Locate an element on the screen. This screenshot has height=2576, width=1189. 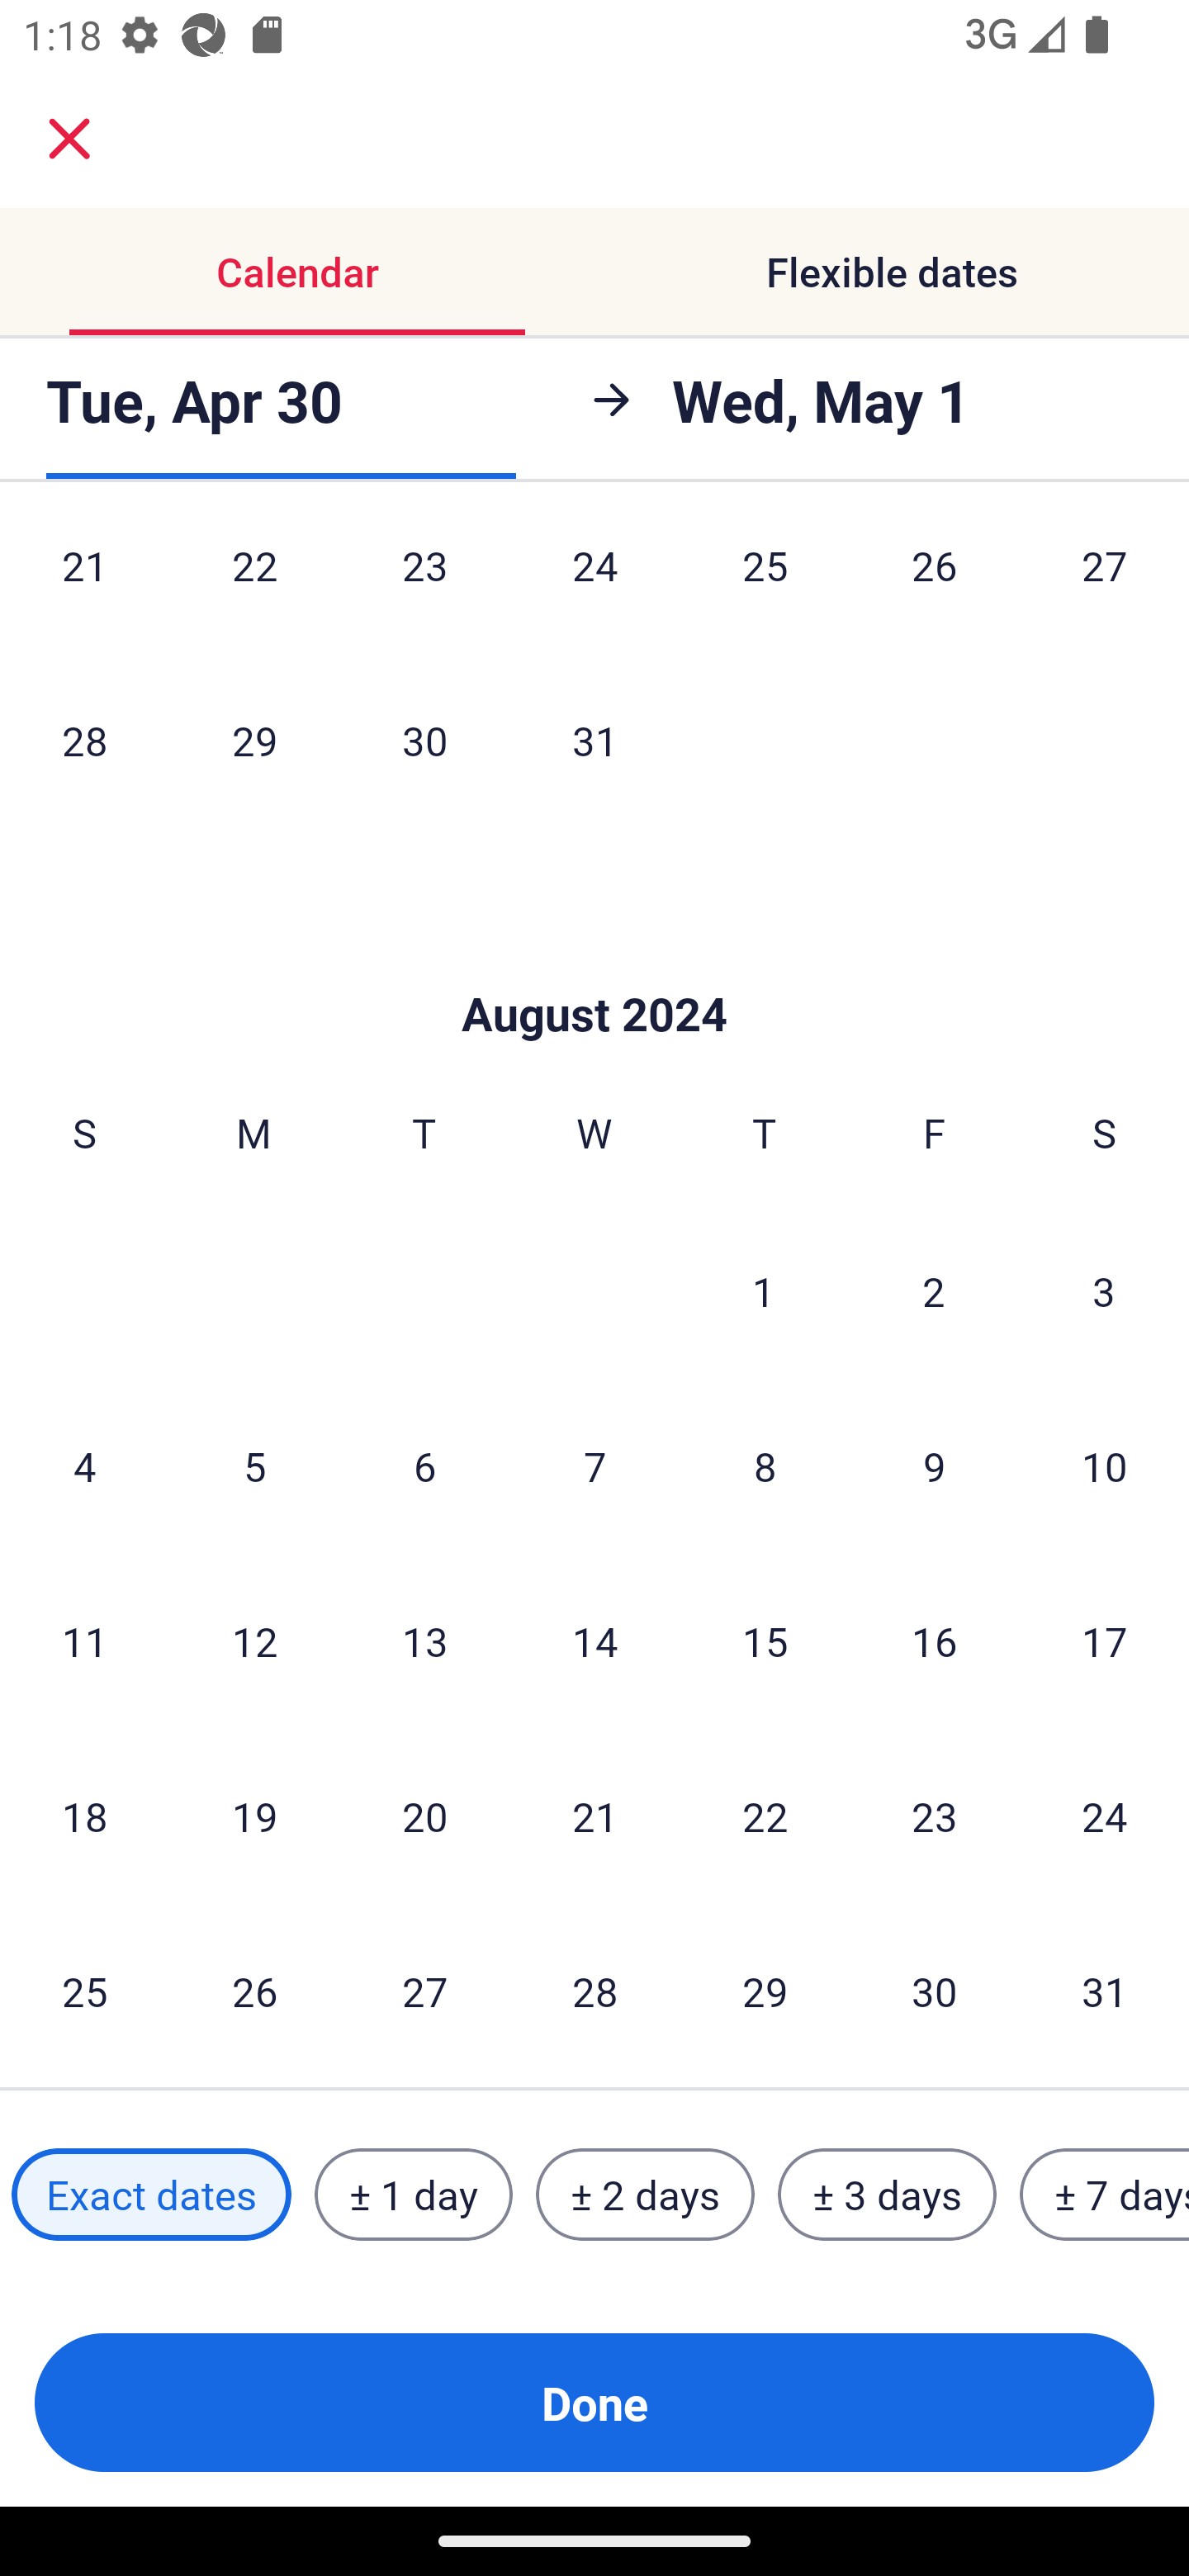
Exact dates is located at coordinates (151, 2195).